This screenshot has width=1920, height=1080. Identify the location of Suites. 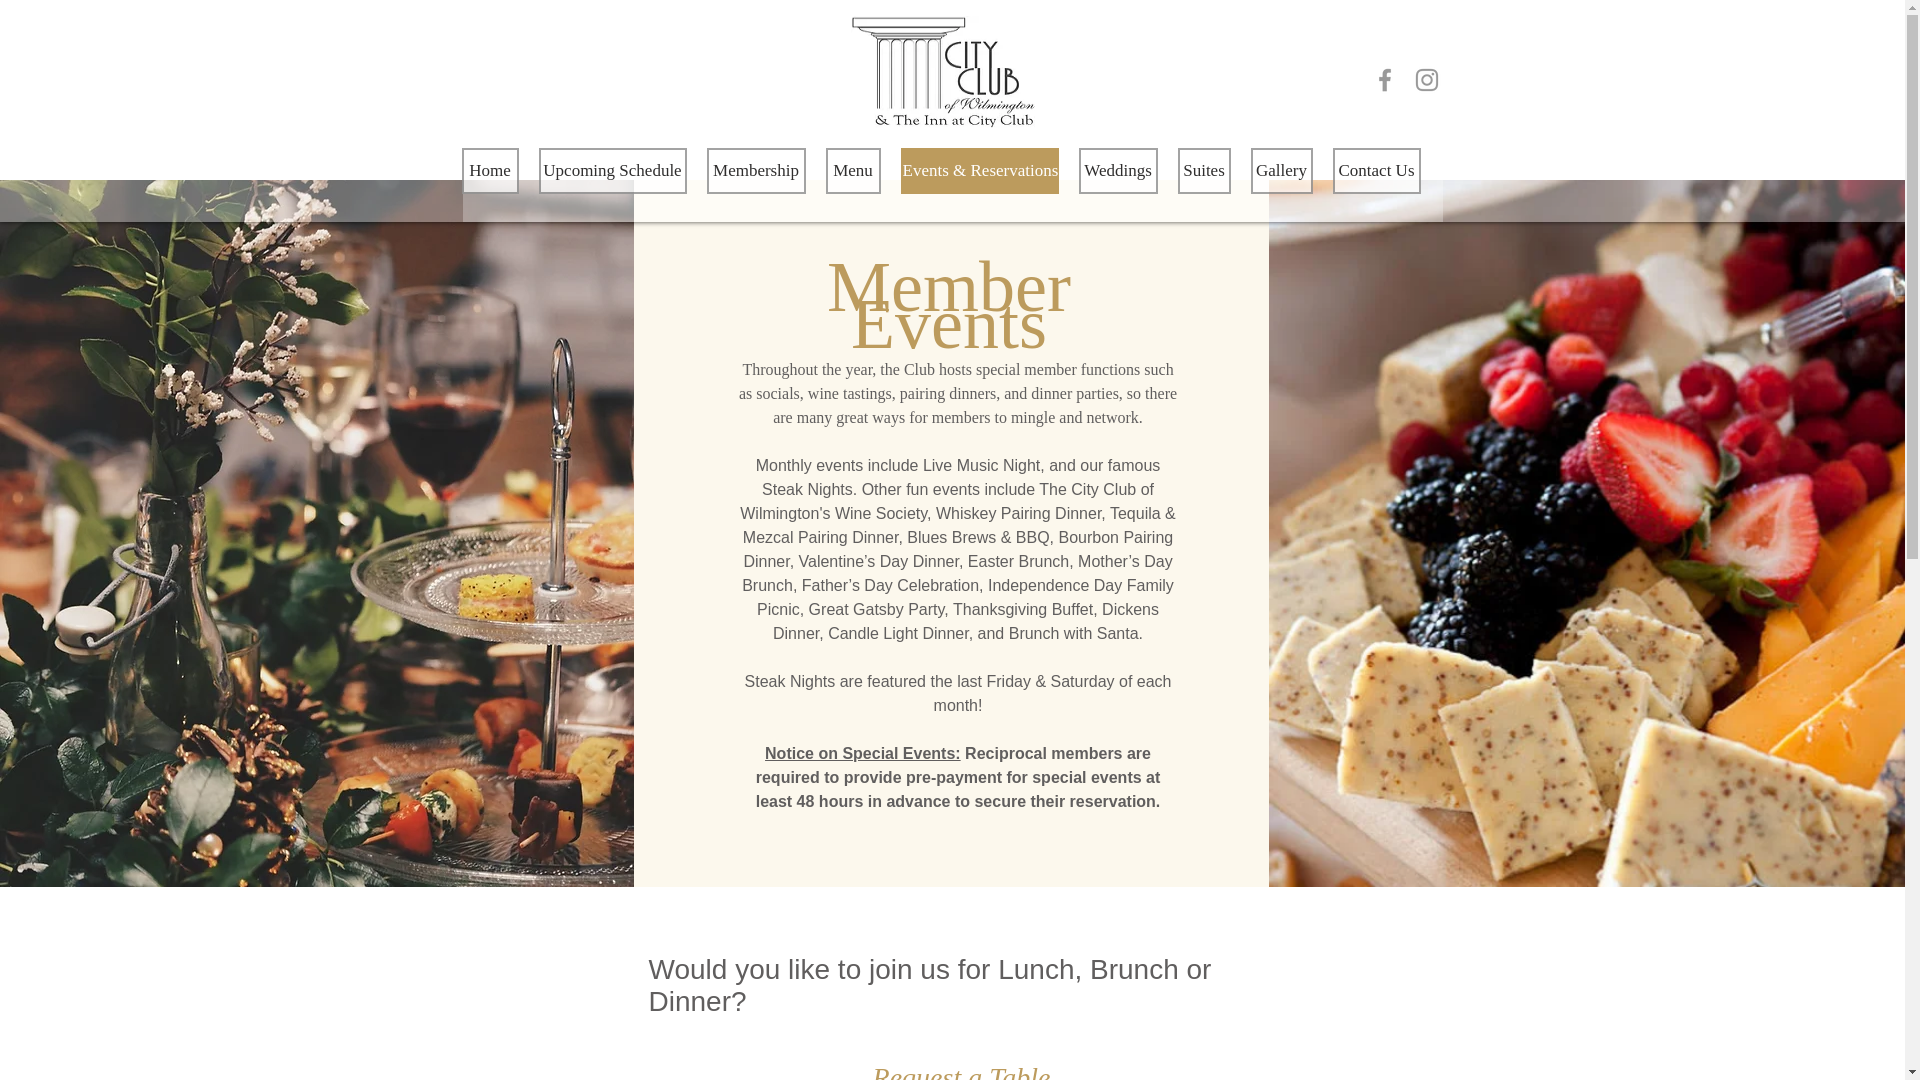
(1204, 170).